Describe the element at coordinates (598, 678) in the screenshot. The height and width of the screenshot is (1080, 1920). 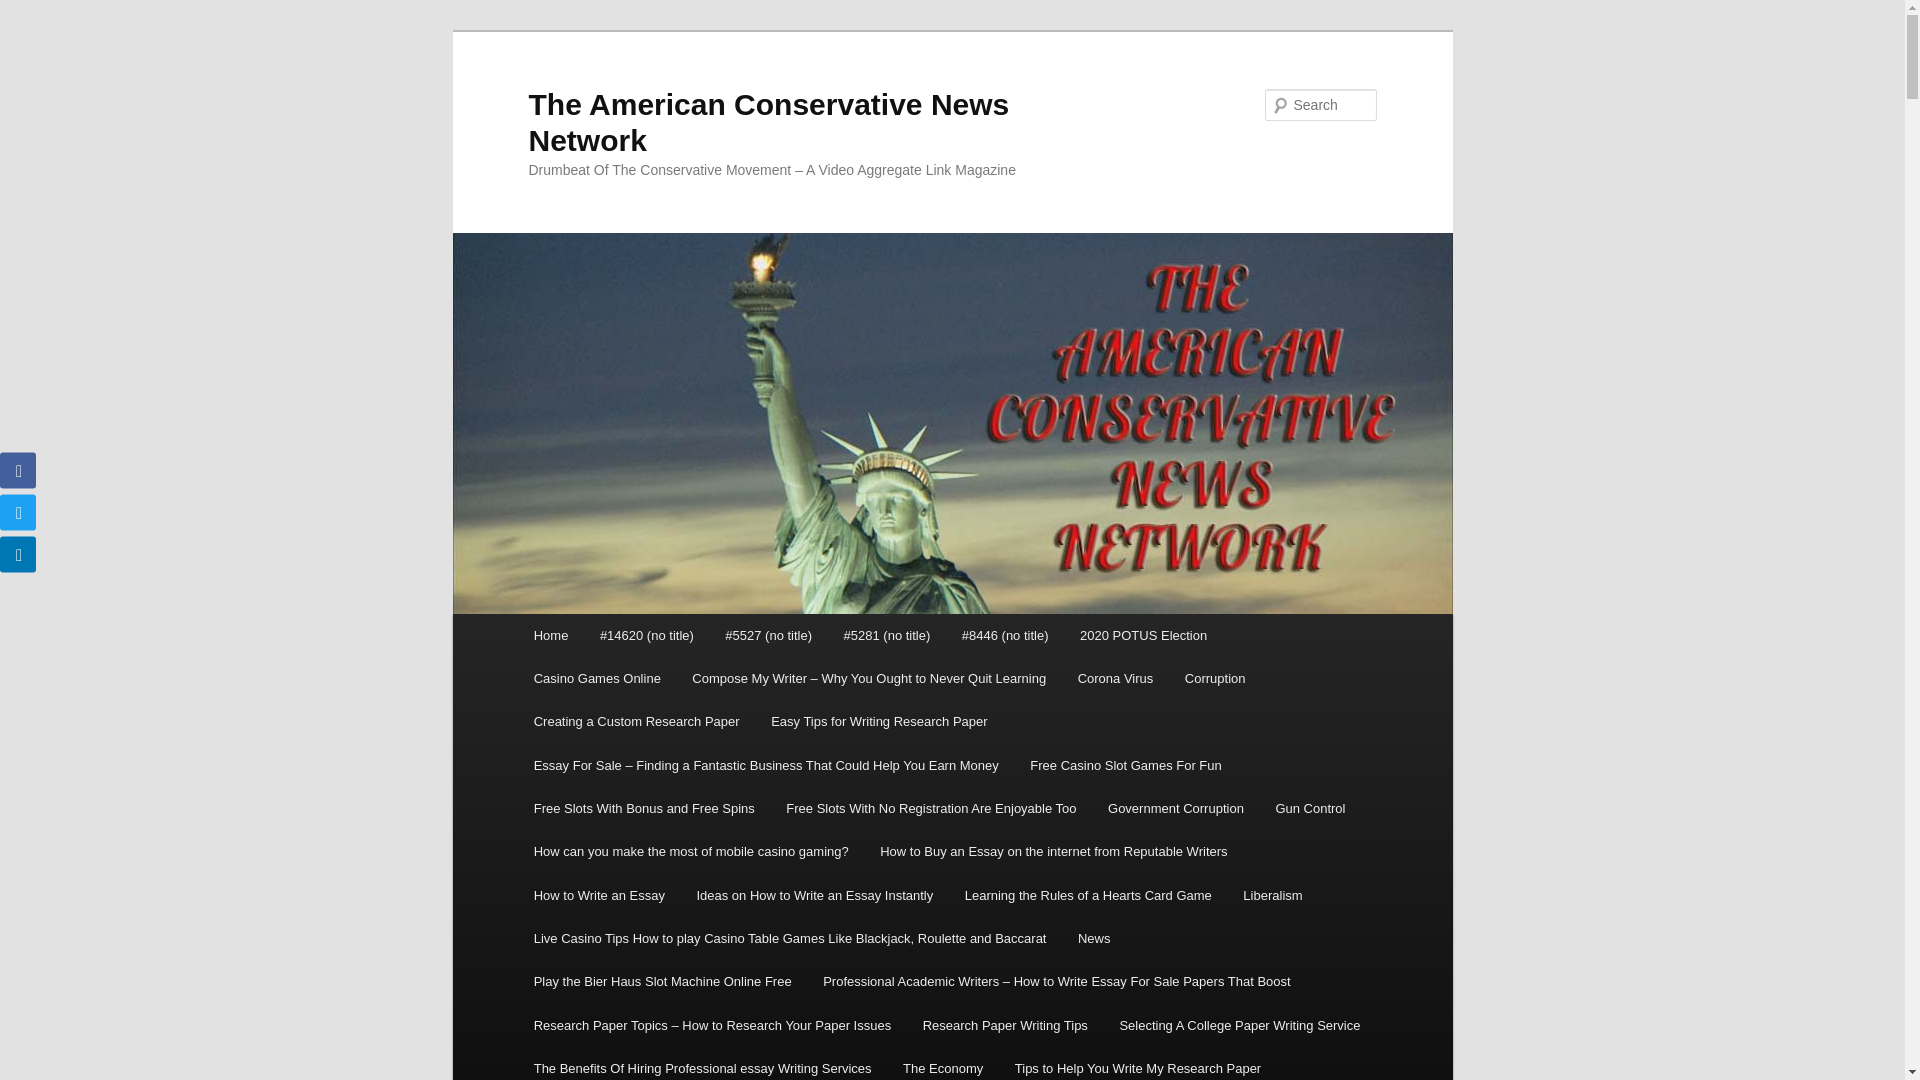
I see `Casino Games Online` at that location.